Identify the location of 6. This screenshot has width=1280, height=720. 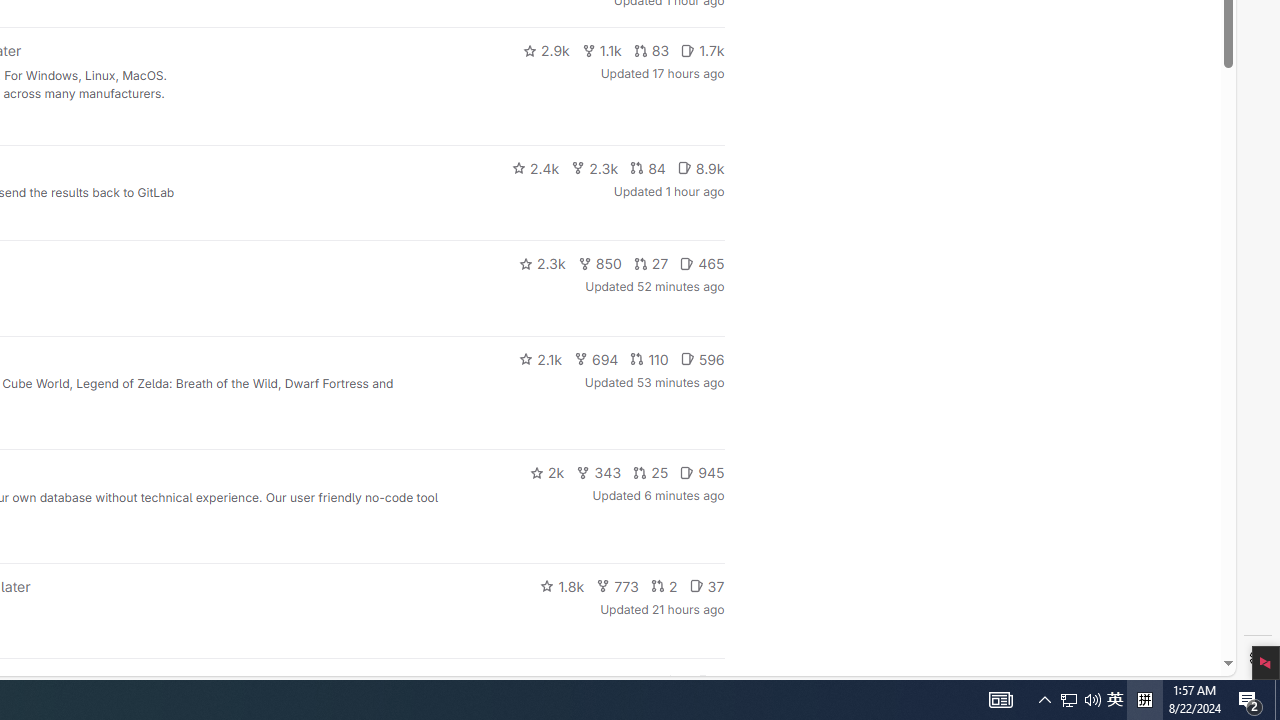
(710, 682).